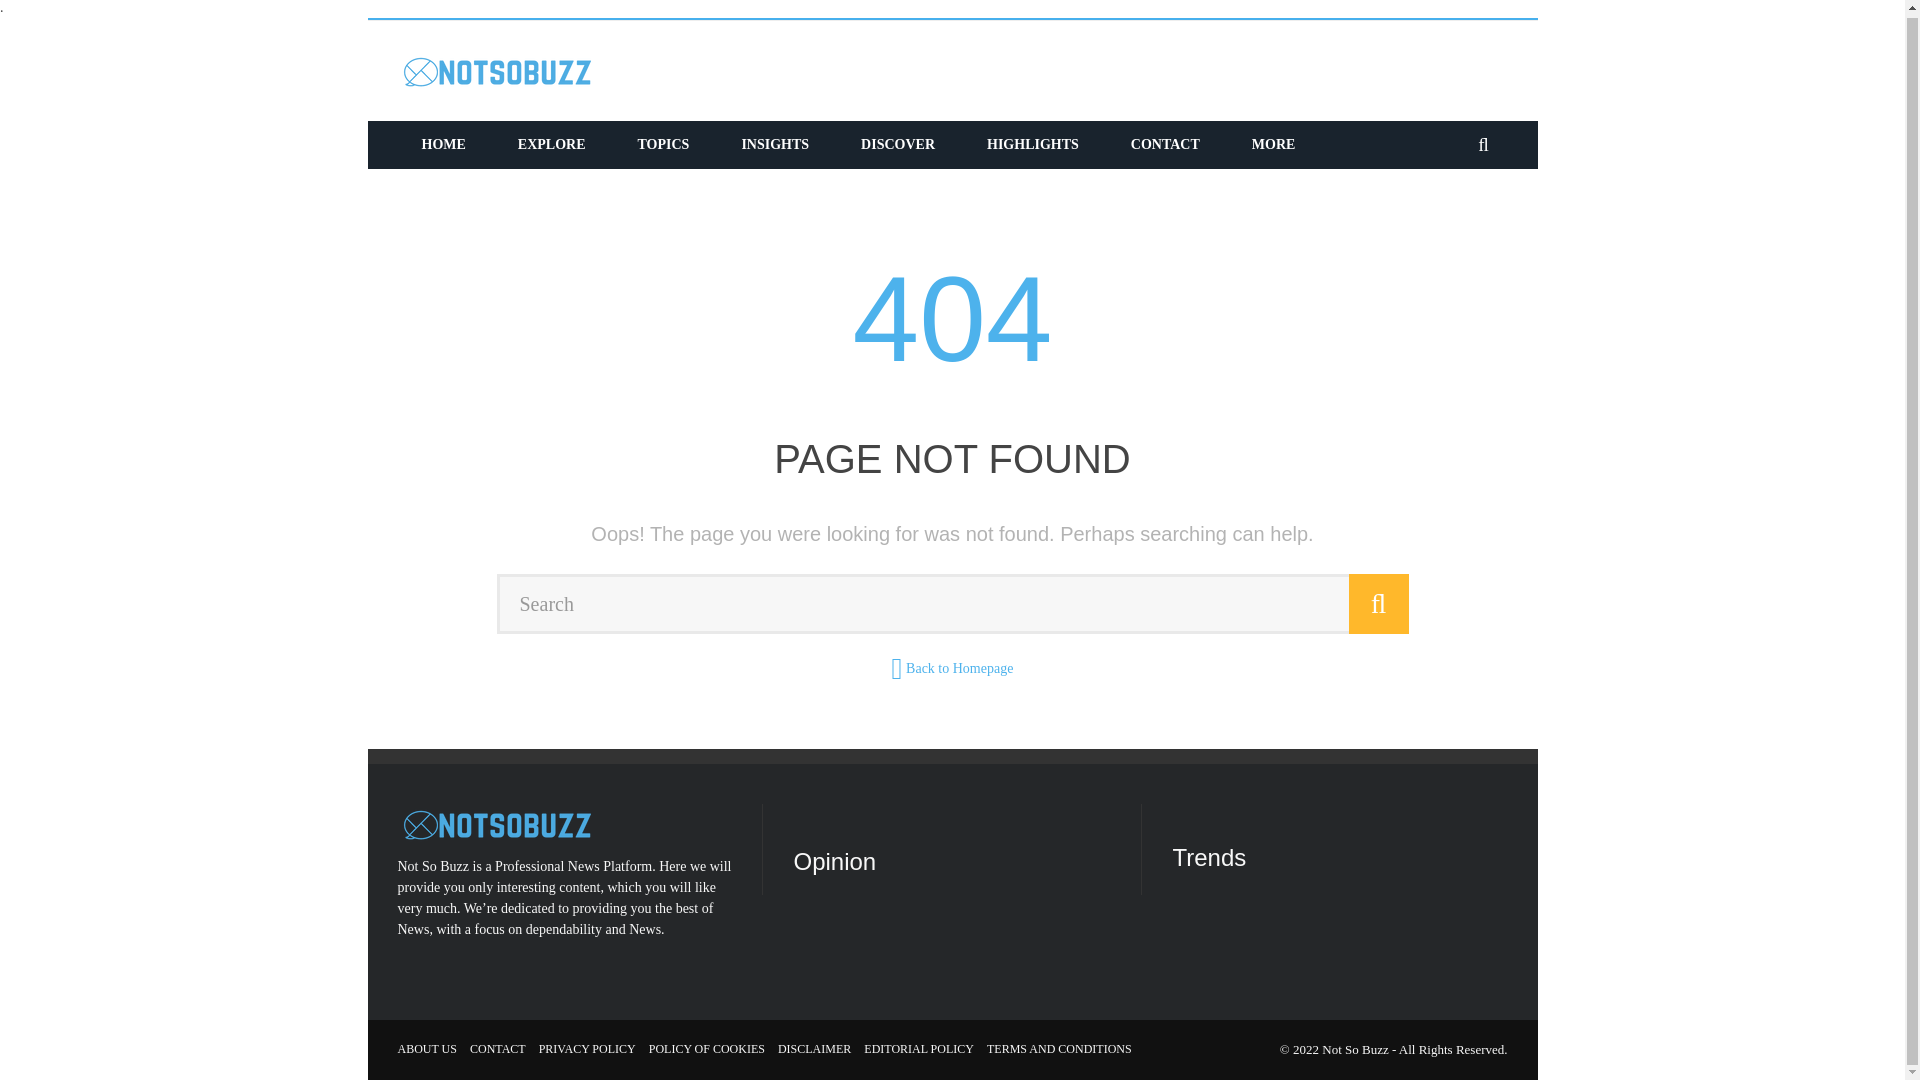  What do you see at coordinates (587, 1049) in the screenshot?
I see `PRIVACY POLICY` at bounding box center [587, 1049].